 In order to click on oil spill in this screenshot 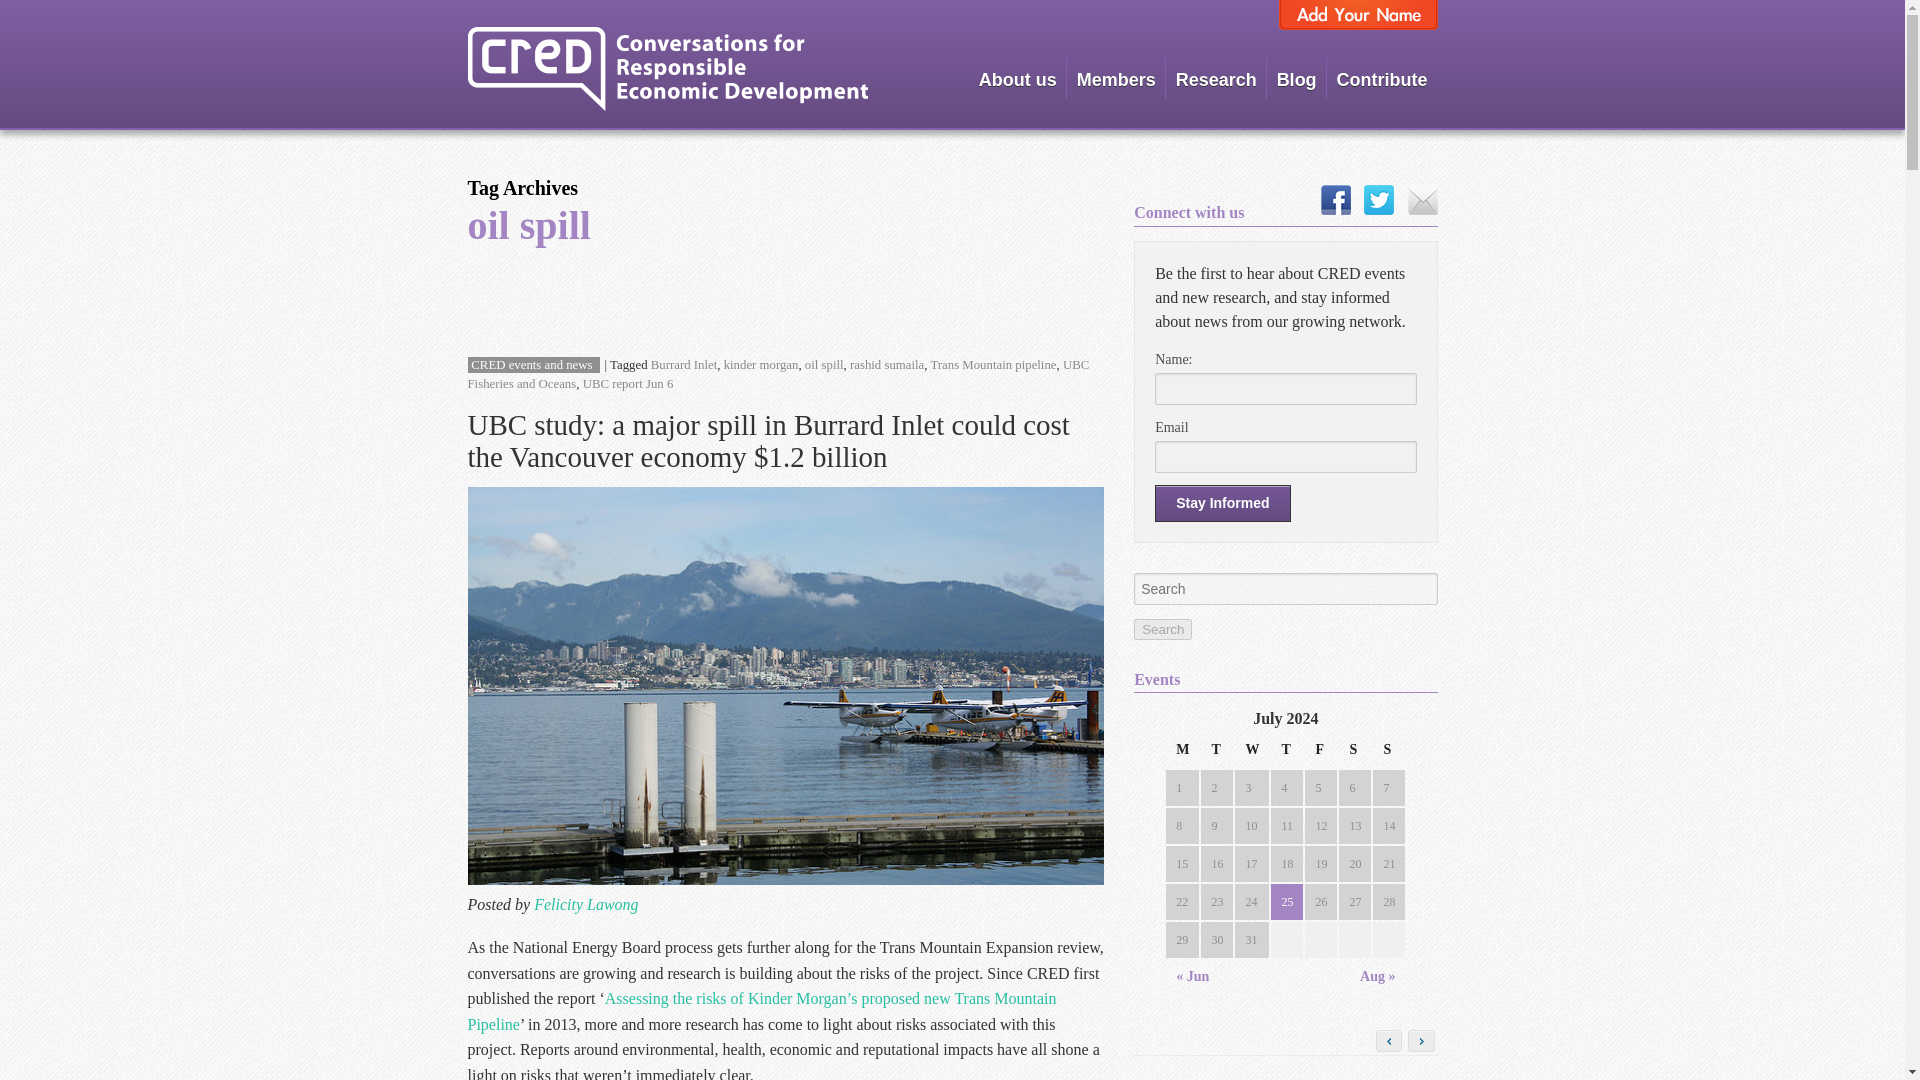, I will do `click(824, 364)`.